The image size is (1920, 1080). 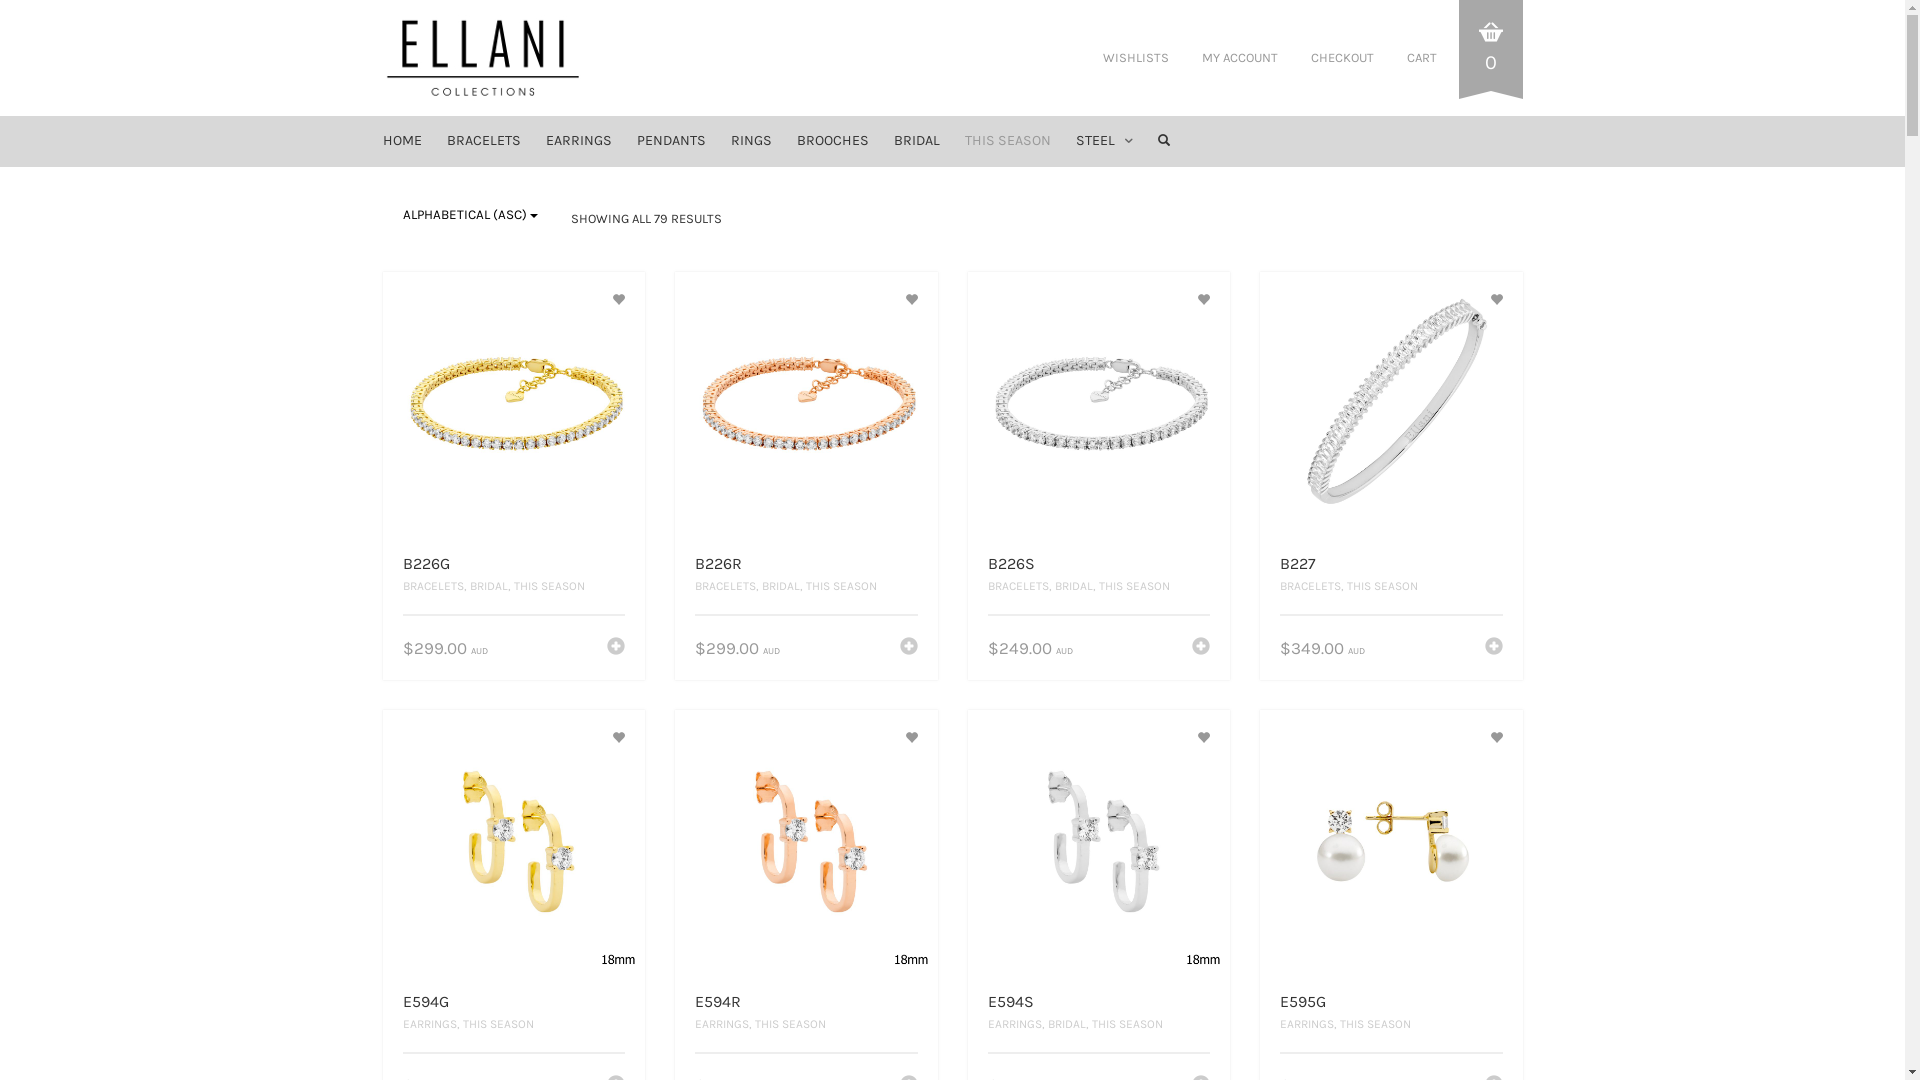 I want to click on B226S, so click(x=1011, y=564).